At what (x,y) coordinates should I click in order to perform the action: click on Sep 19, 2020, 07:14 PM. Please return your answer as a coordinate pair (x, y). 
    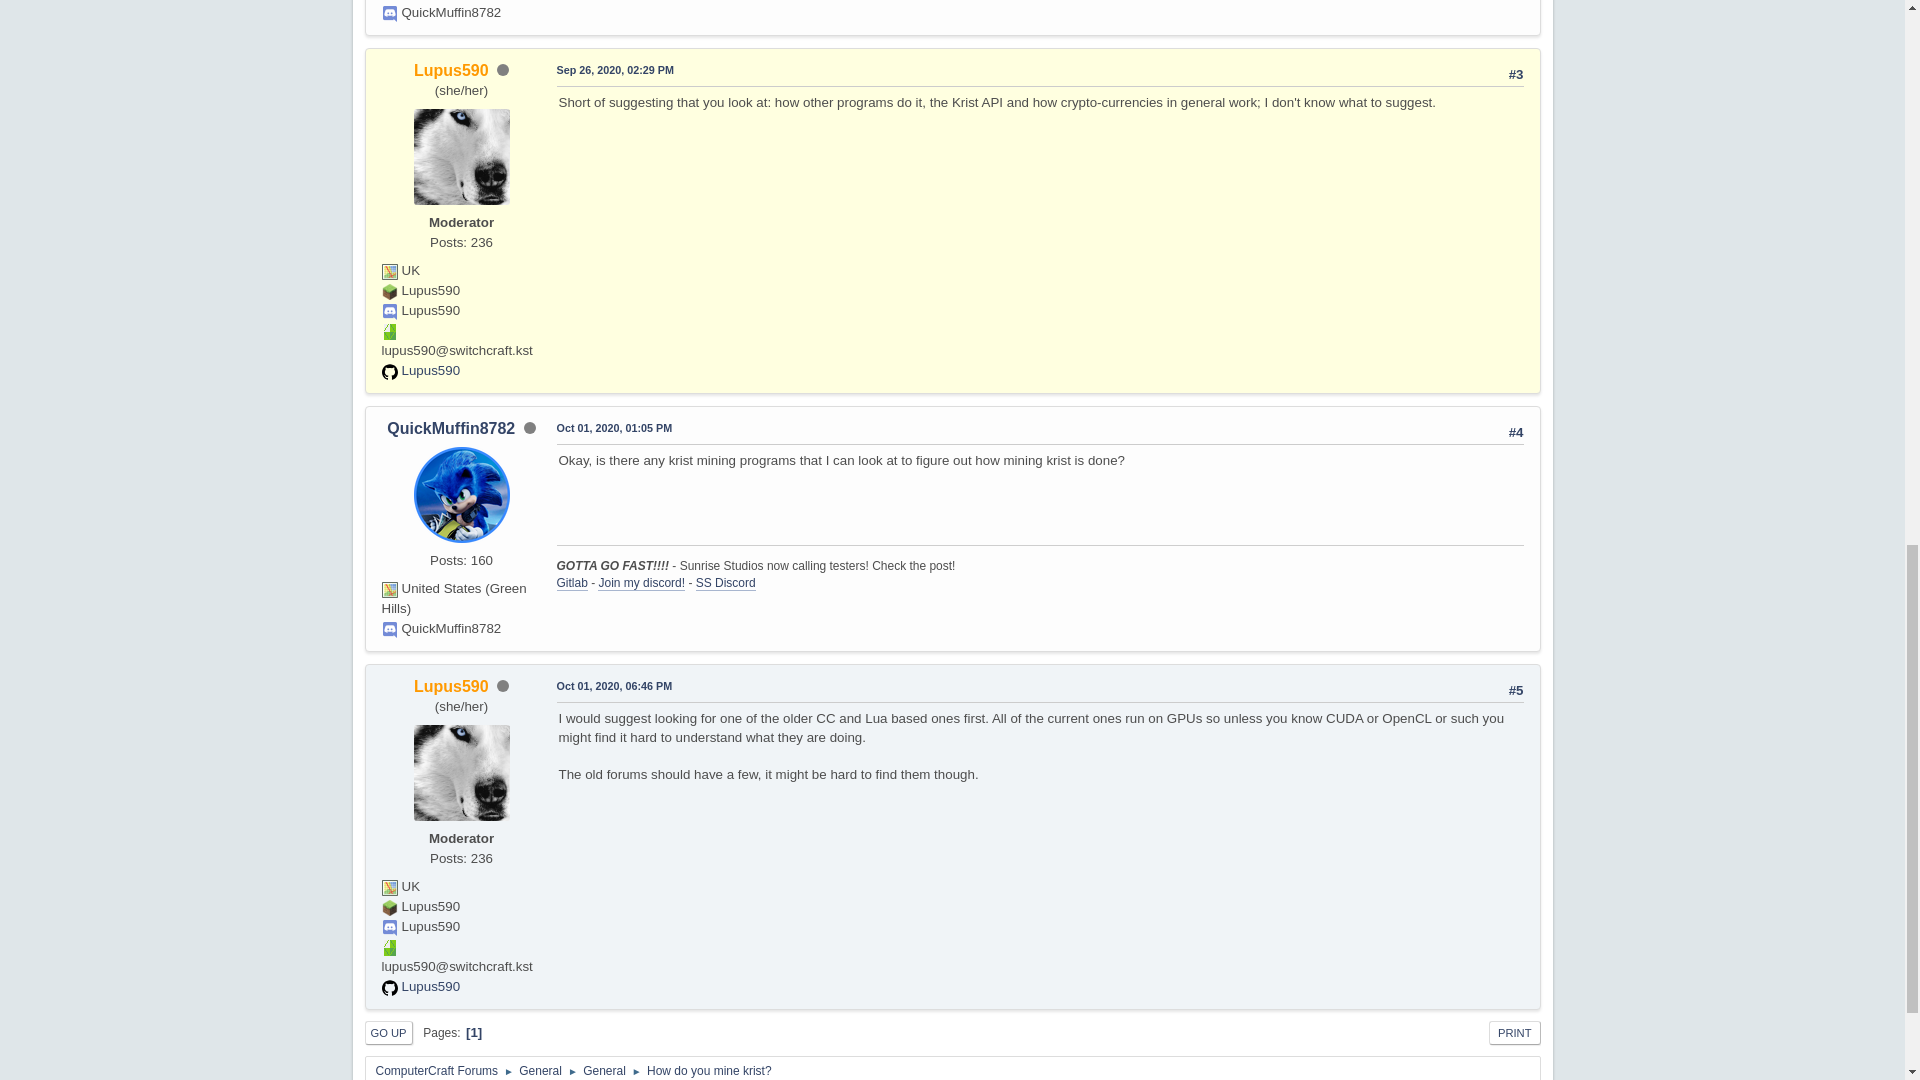
    Looking at the image, I should click on (614, 681).